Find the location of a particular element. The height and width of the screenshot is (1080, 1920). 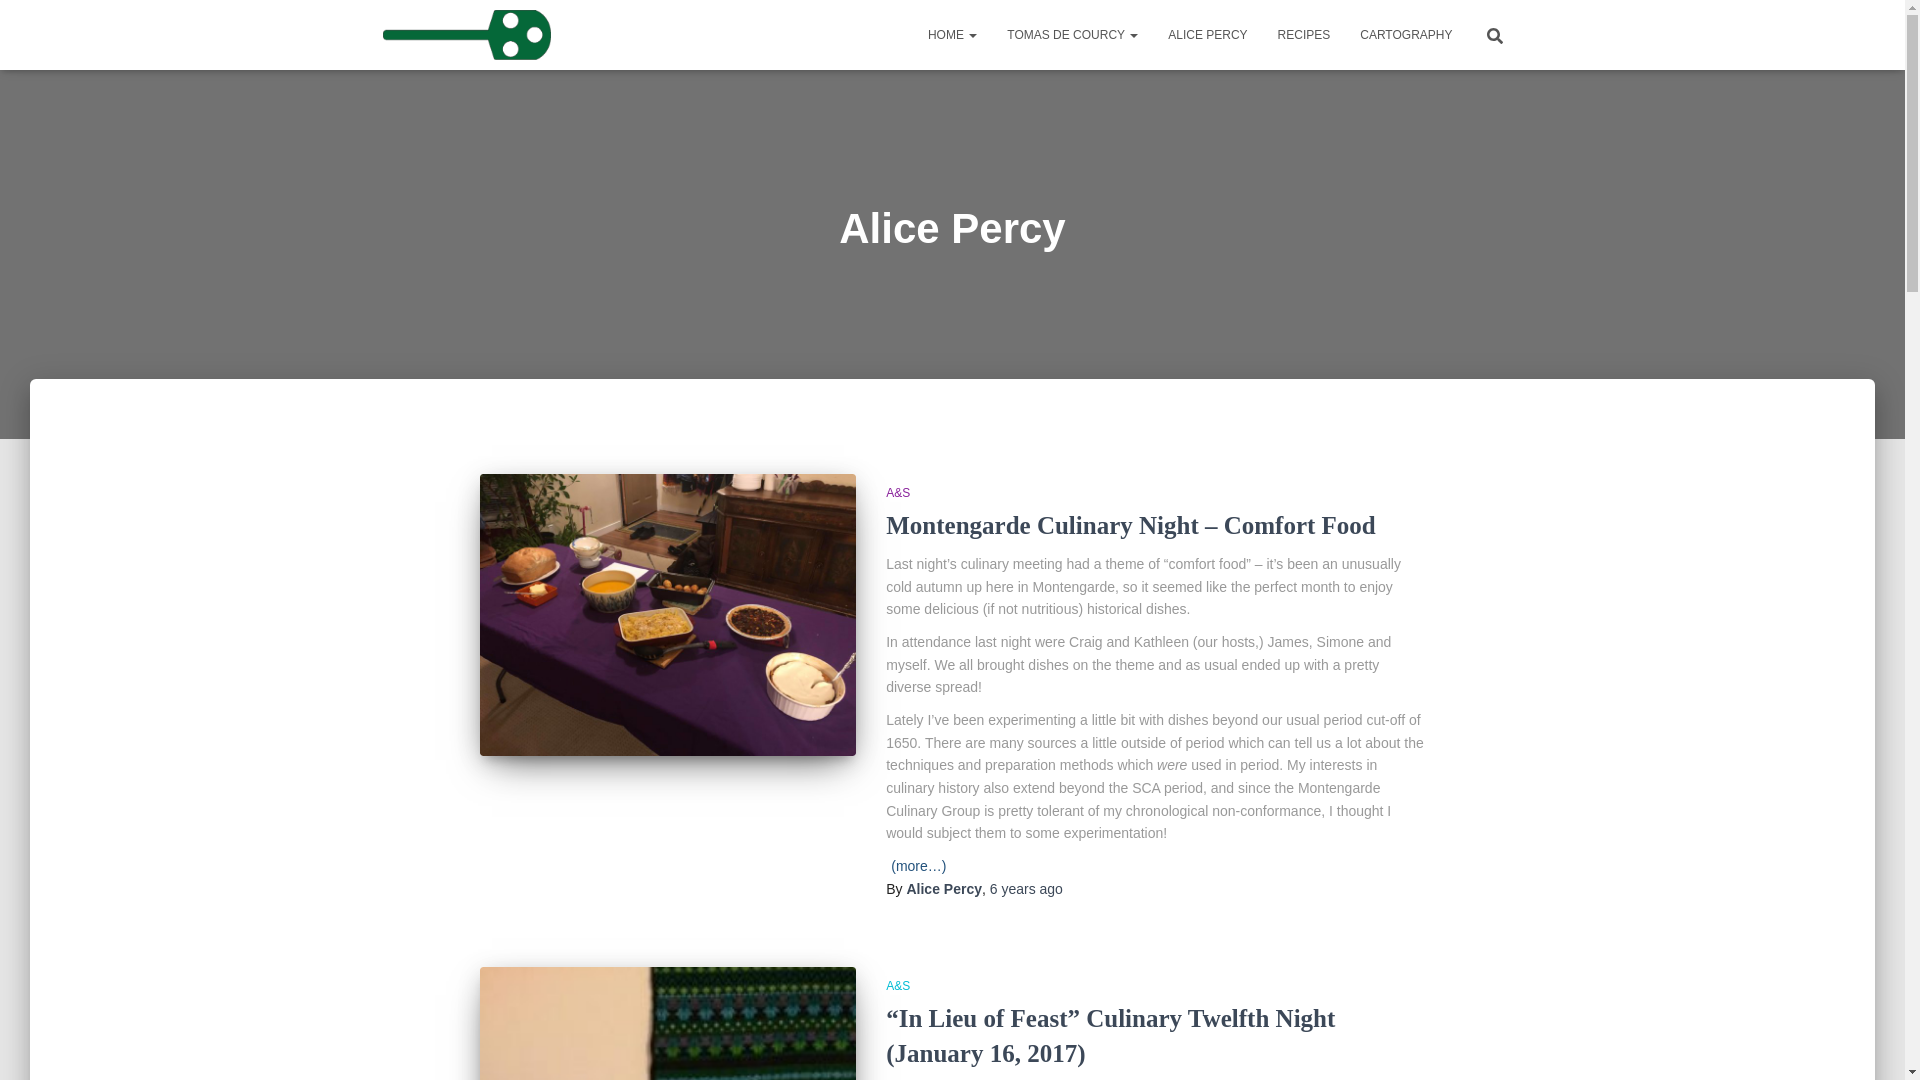

A Baker's Peel Vert is located at coordinates (467, 34).